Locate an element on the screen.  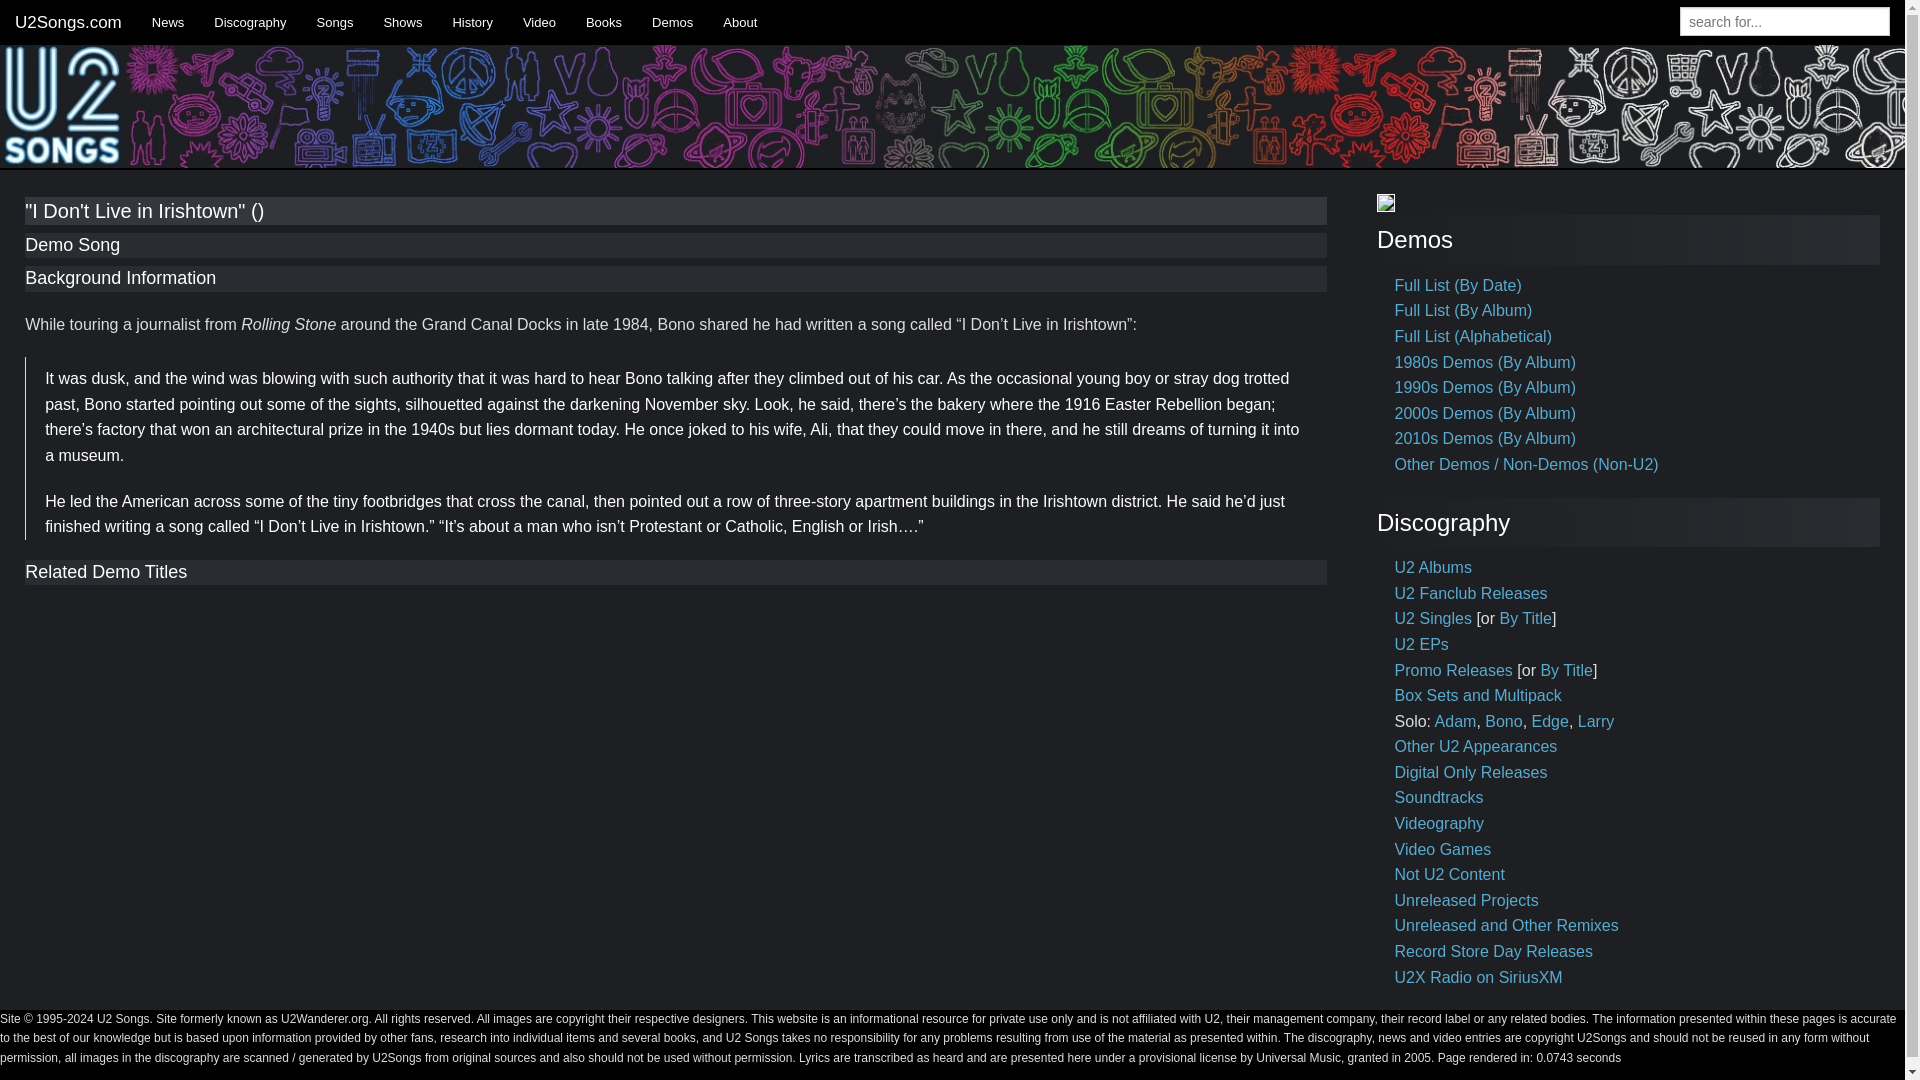
U2 Albums is located at coordinates (1434, 567).